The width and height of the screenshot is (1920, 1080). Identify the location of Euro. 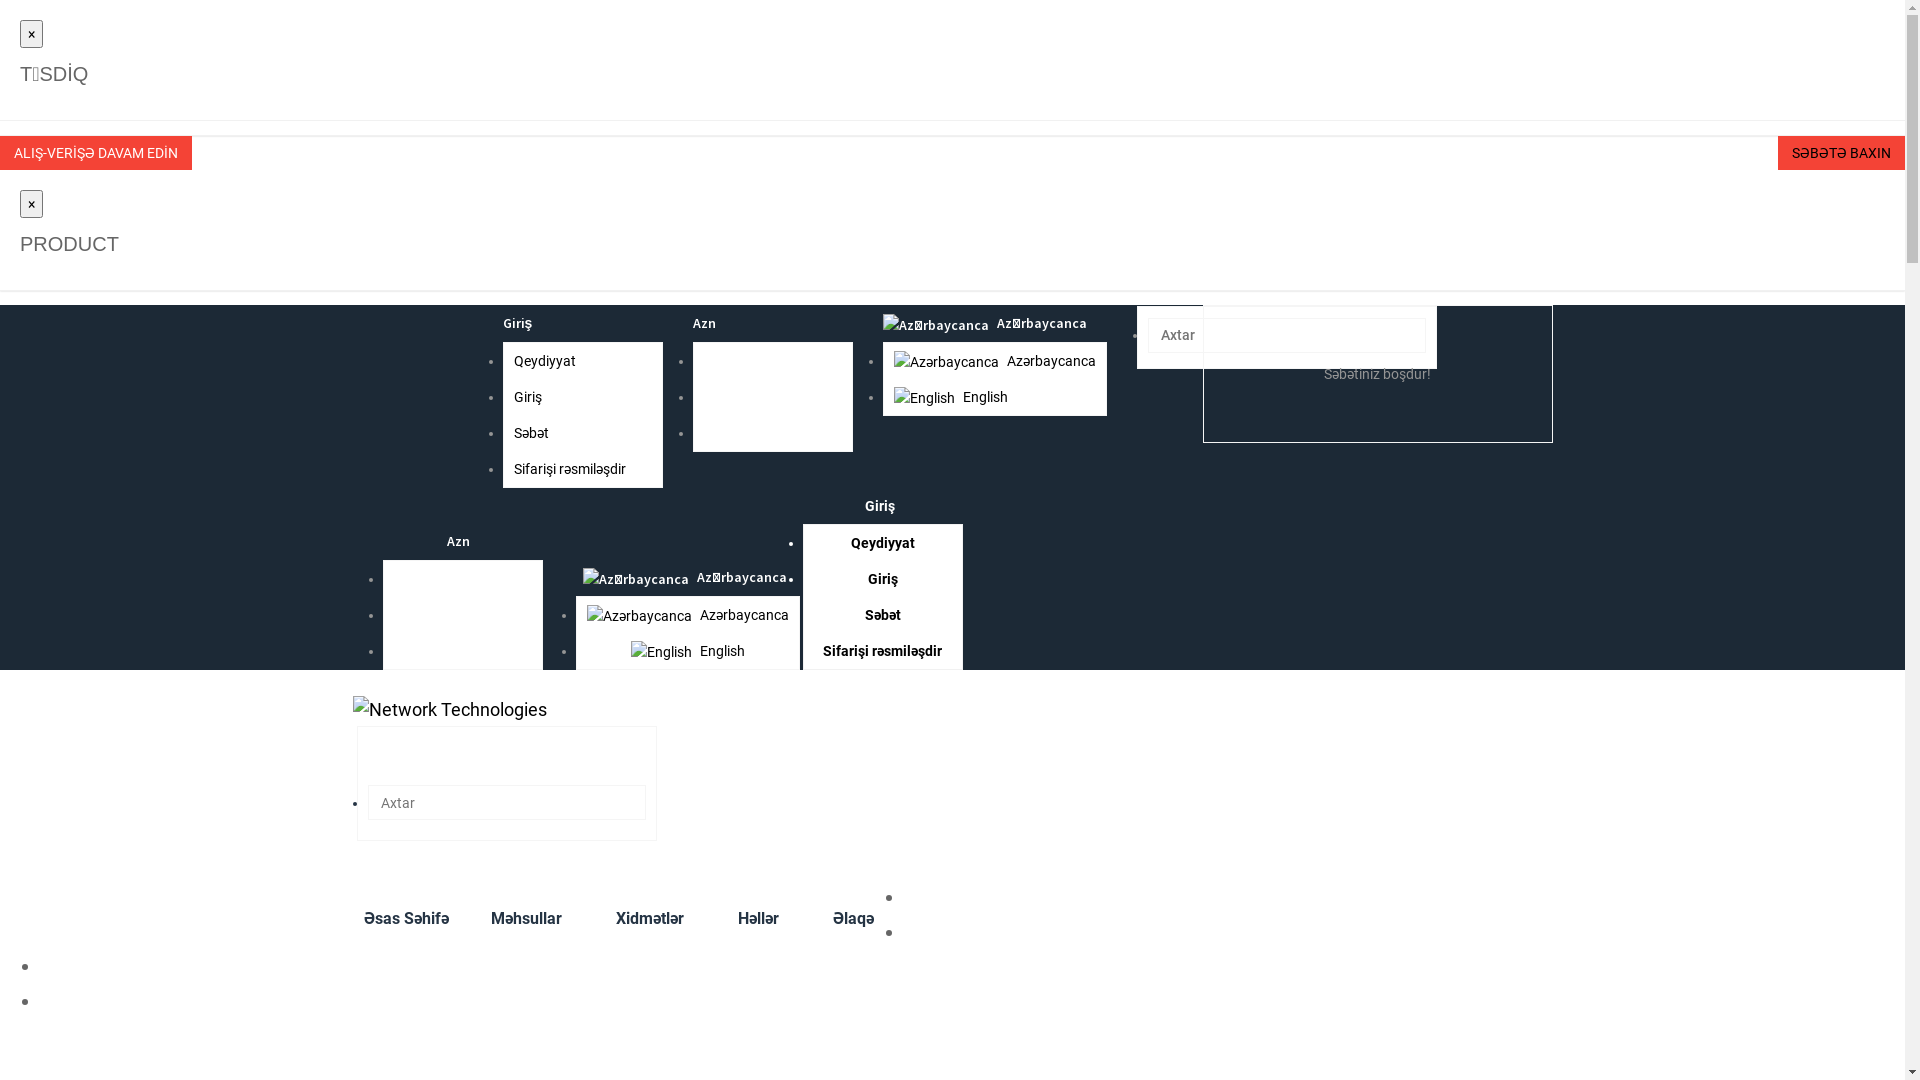
(718, 397).